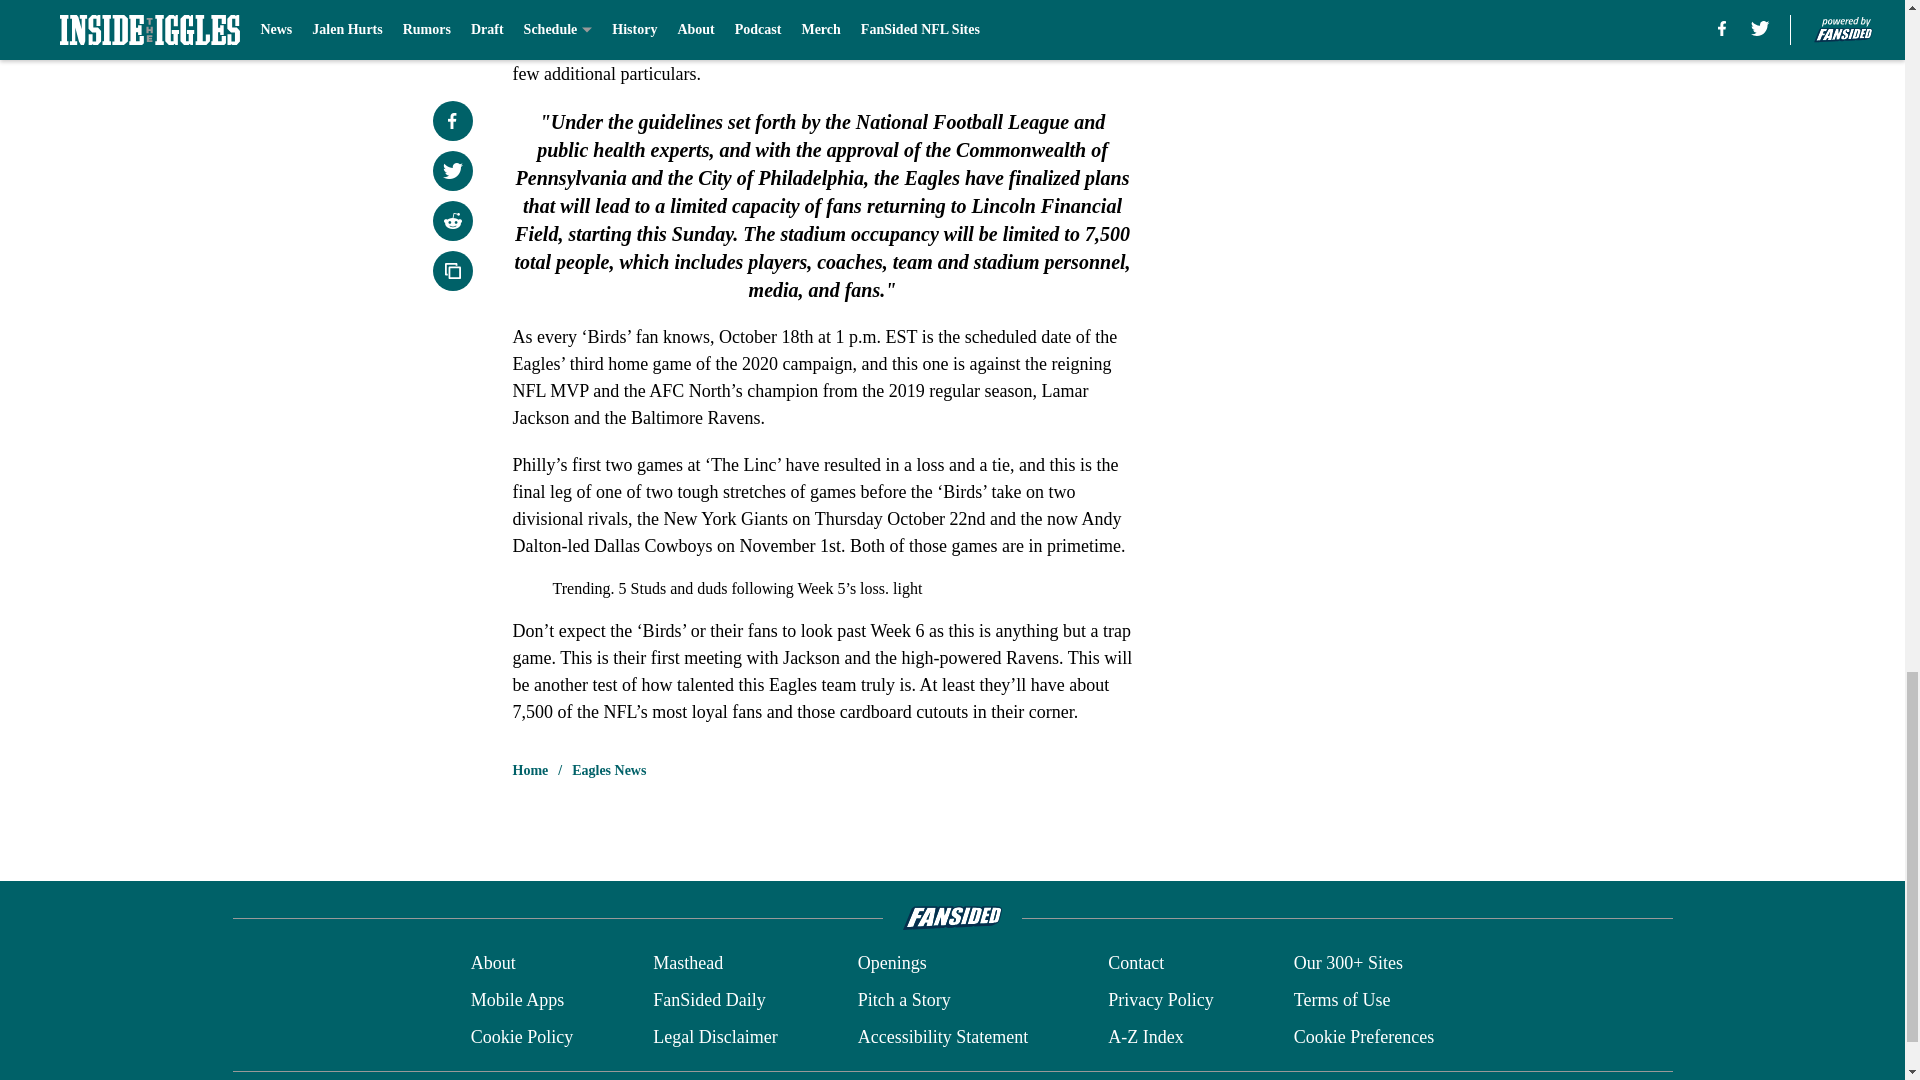 This screenshot has height=1080, width=1920. Describe the element at coordinates (688, 964) in the screenshot. I see `Masthead` at that location.